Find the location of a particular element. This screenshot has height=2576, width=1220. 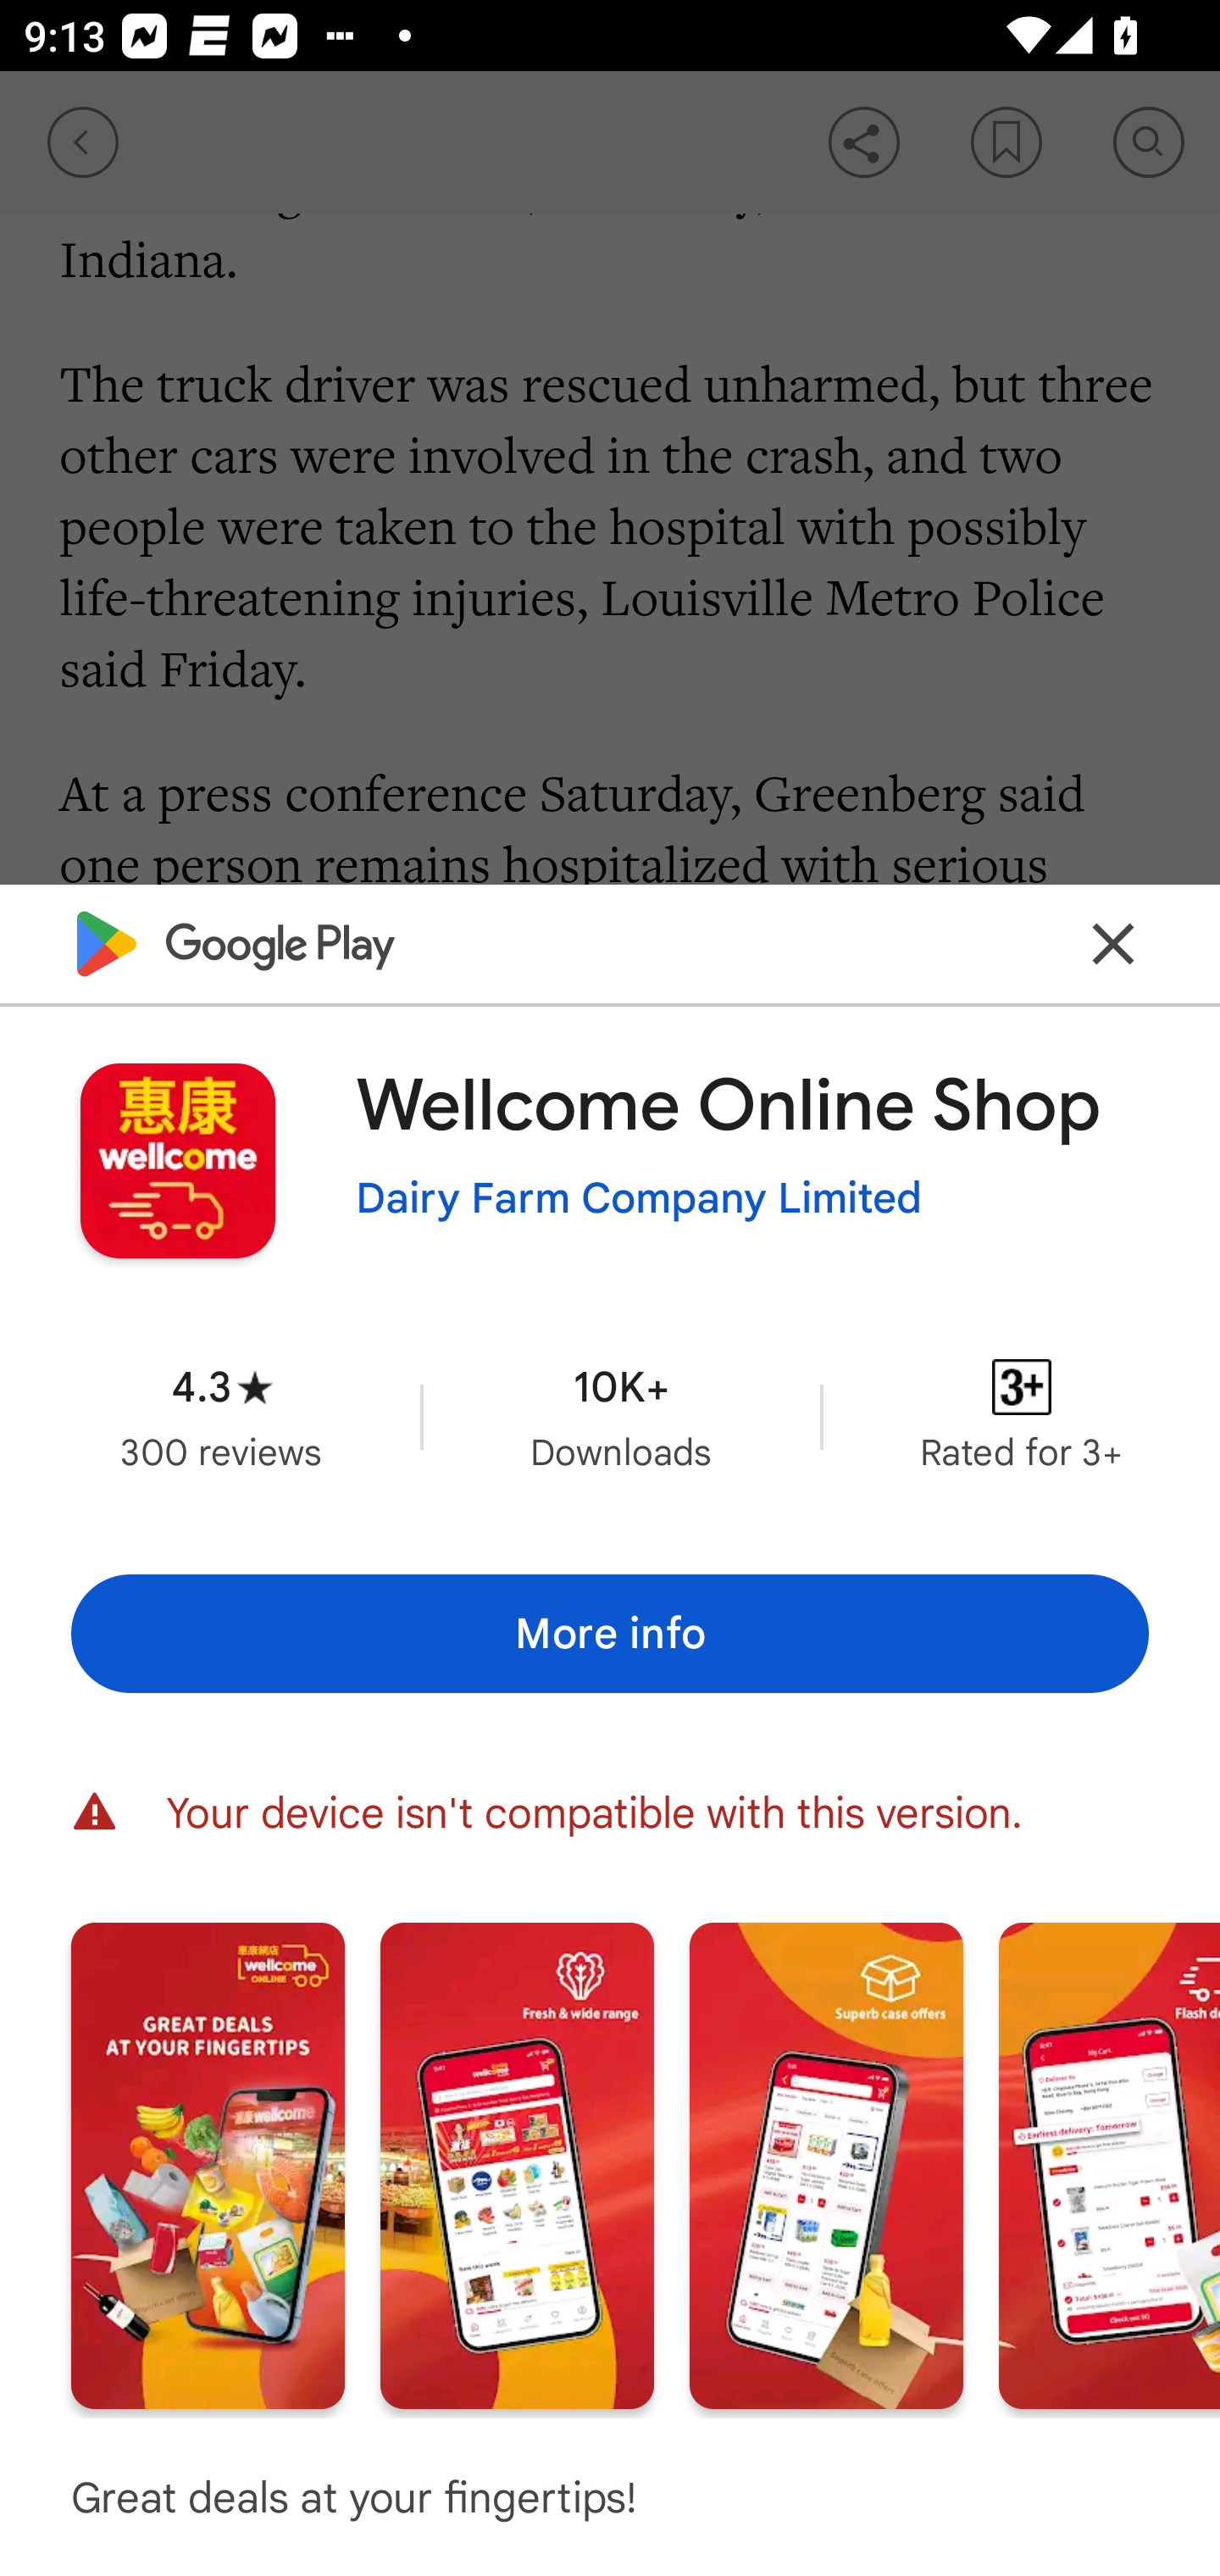

Dairy Farm Company Limited is located at coordinates (639, 1199).